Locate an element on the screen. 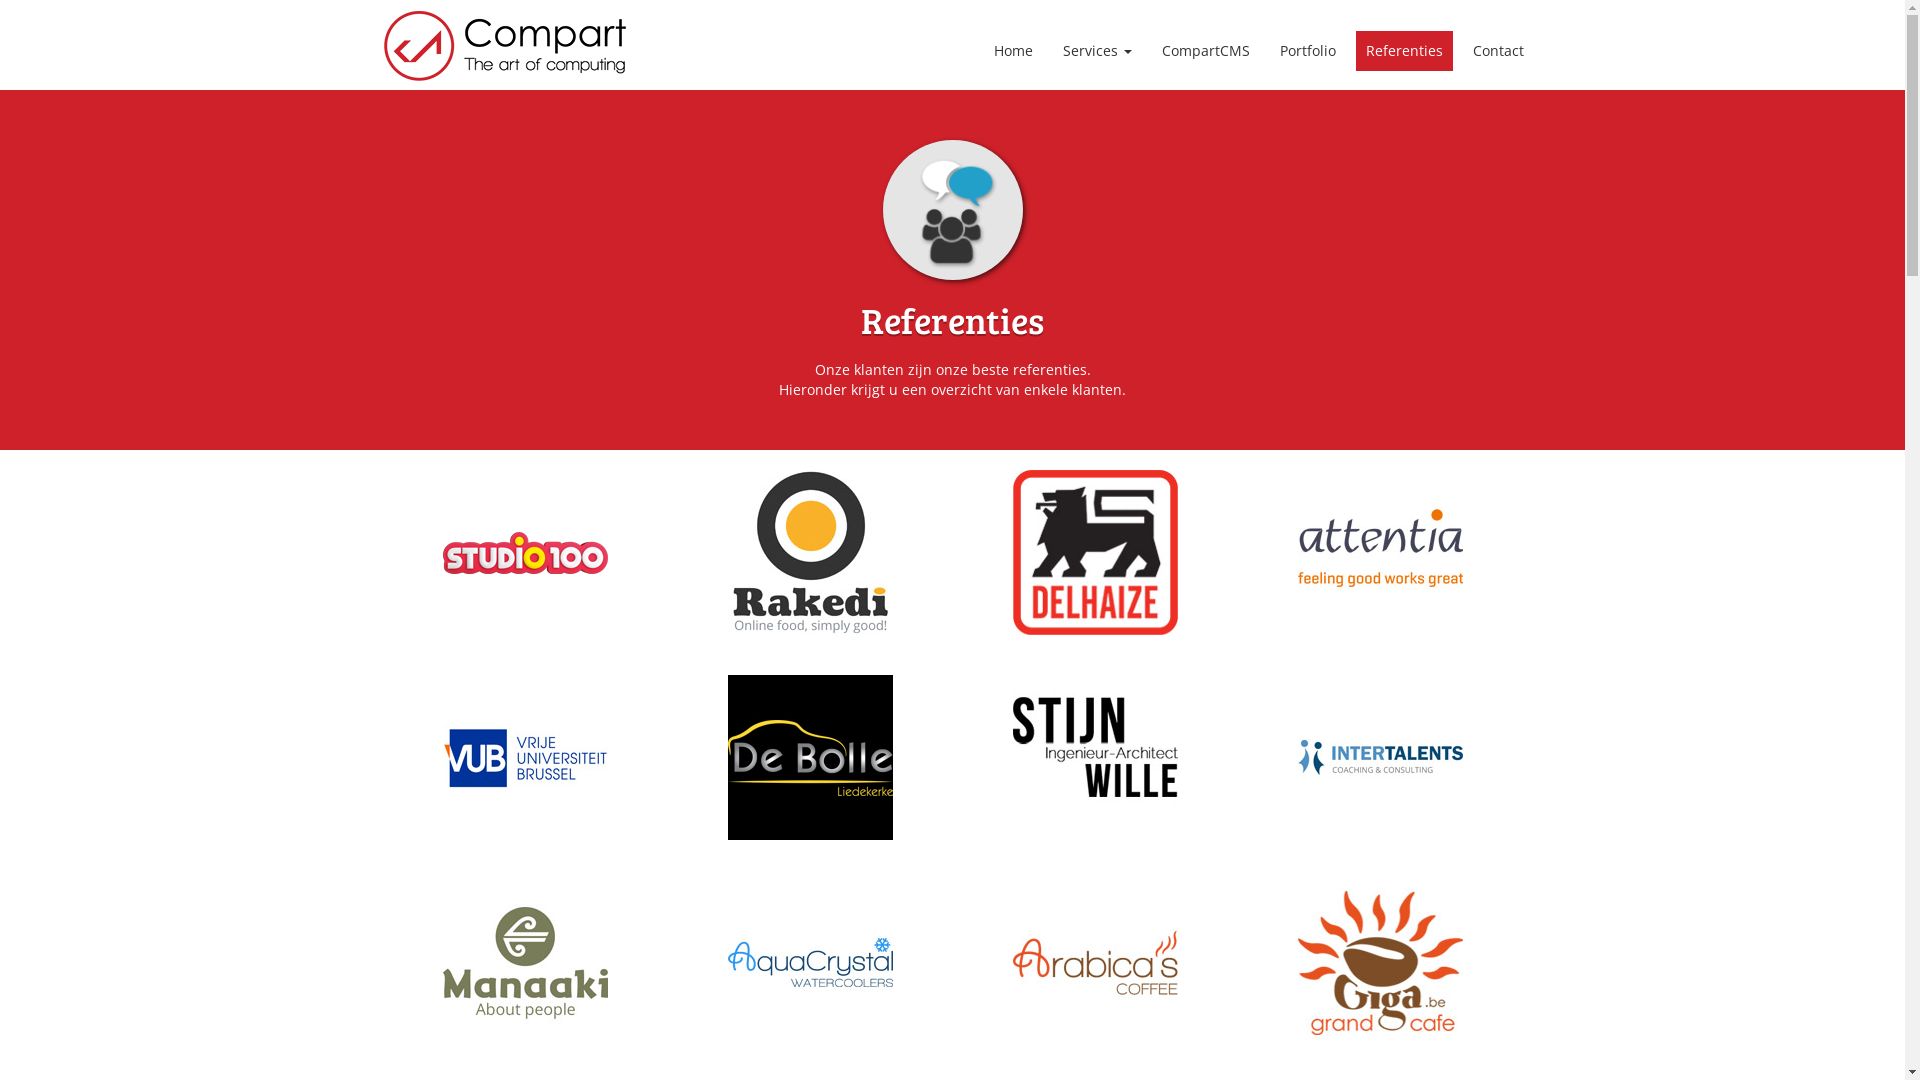 This screenshot has width=1920, height=1080. Compart is located at coordinates (505, 41).